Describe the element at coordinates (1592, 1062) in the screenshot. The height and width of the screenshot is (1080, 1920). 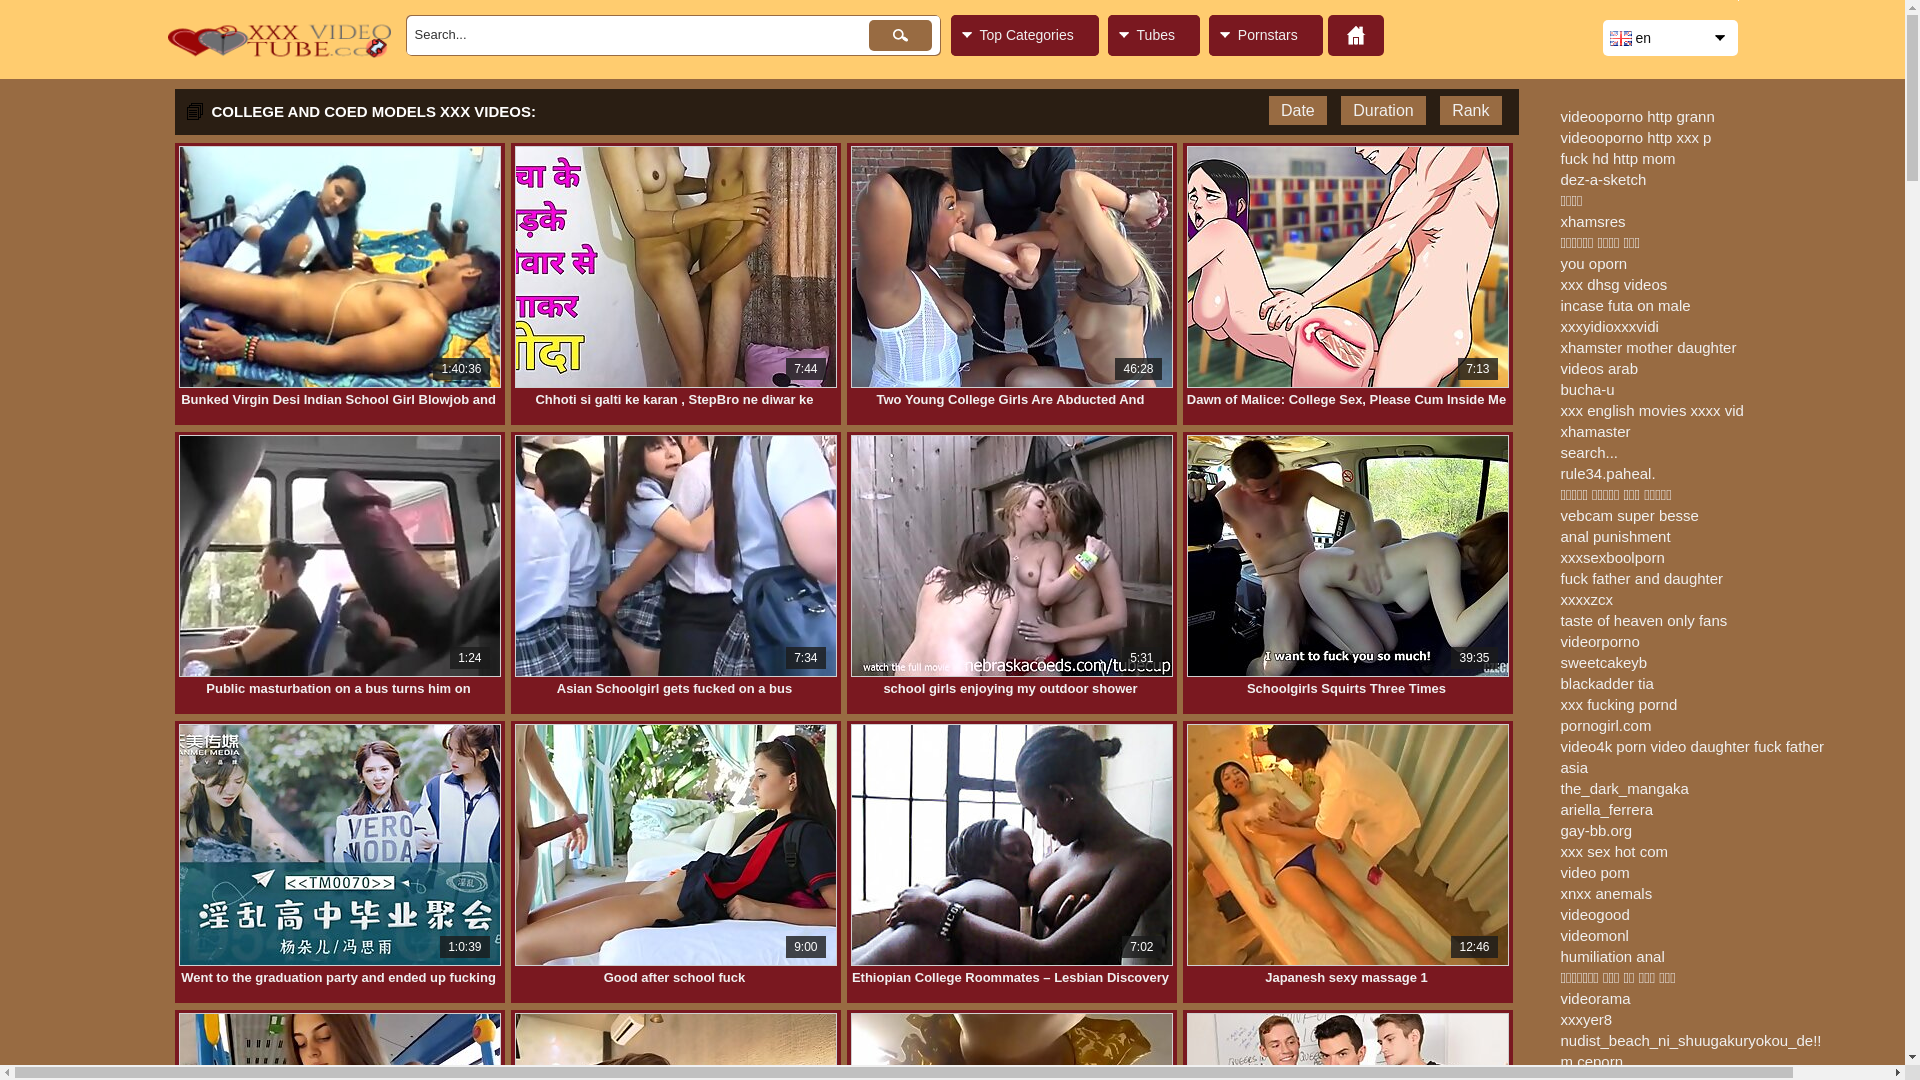
I see `m.ceporn` at that location.